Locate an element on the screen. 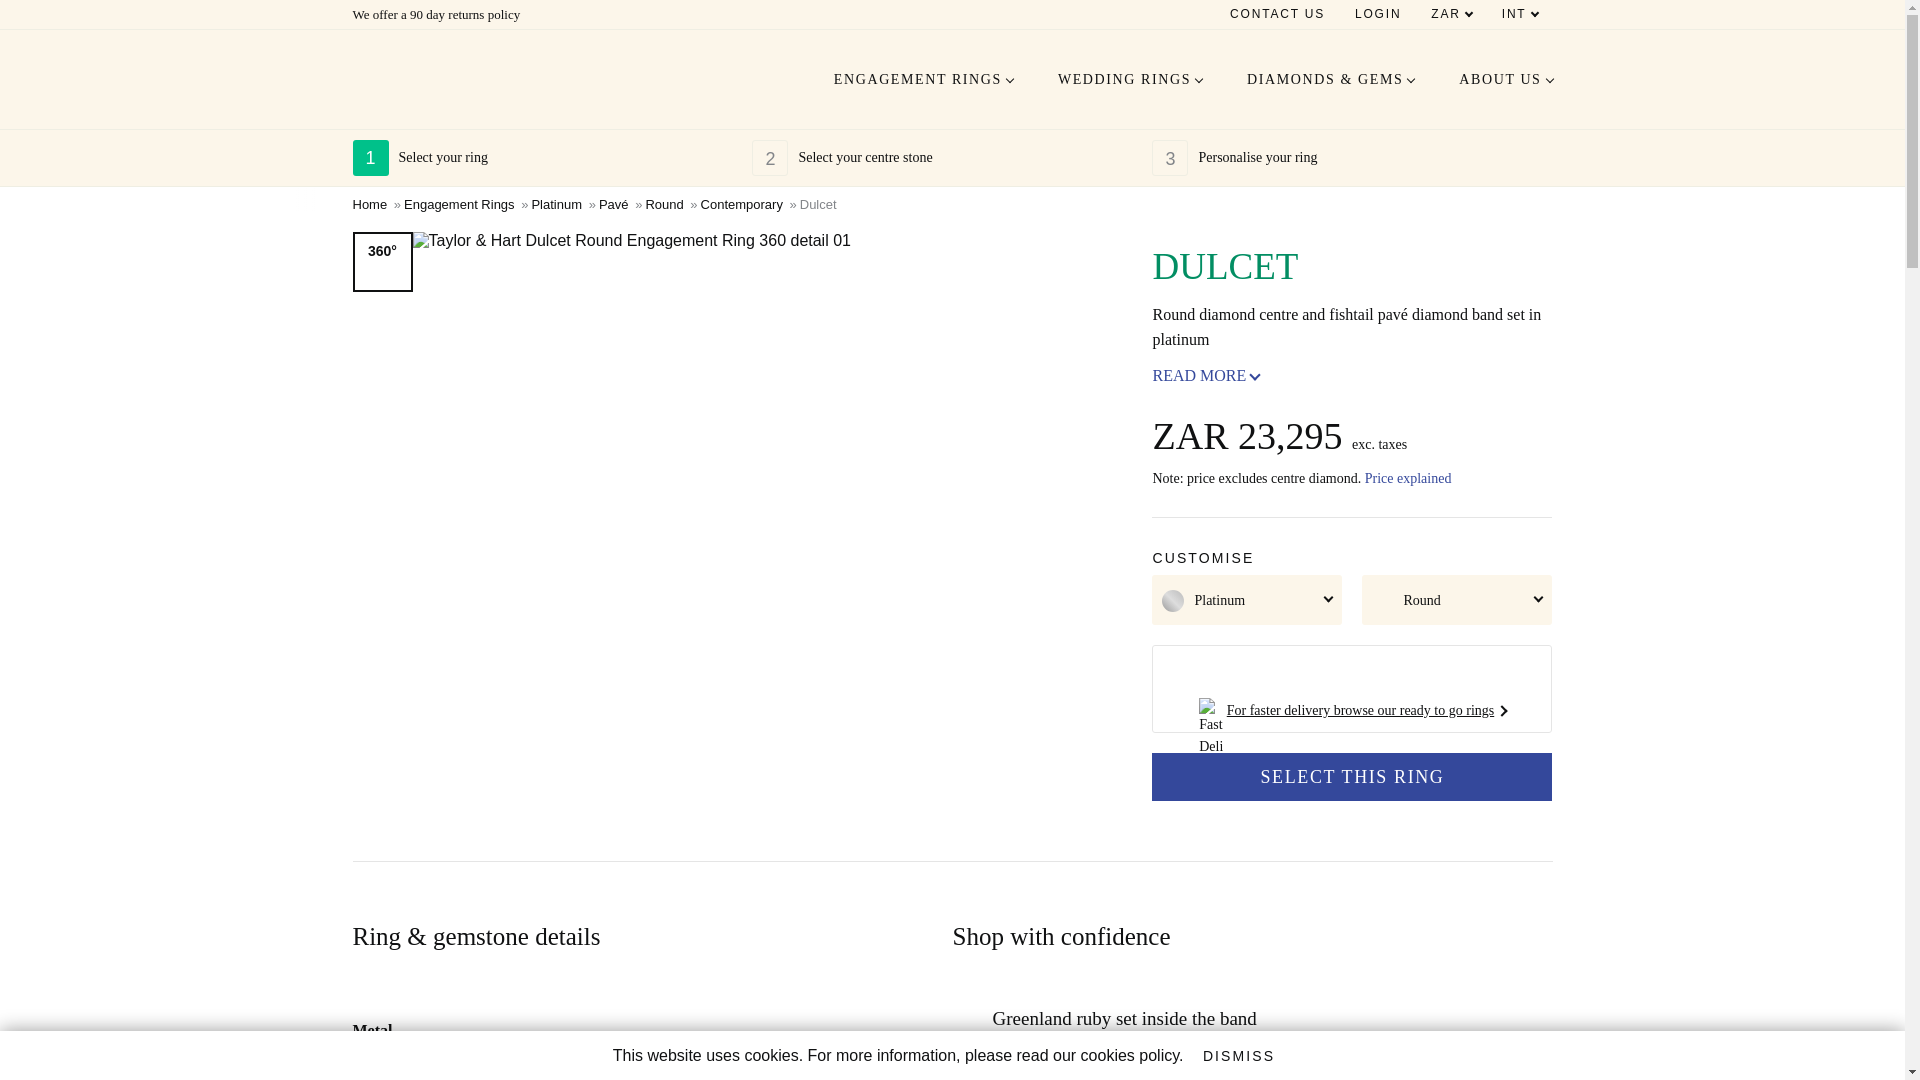  INT is located at coordinates (1520, 14).